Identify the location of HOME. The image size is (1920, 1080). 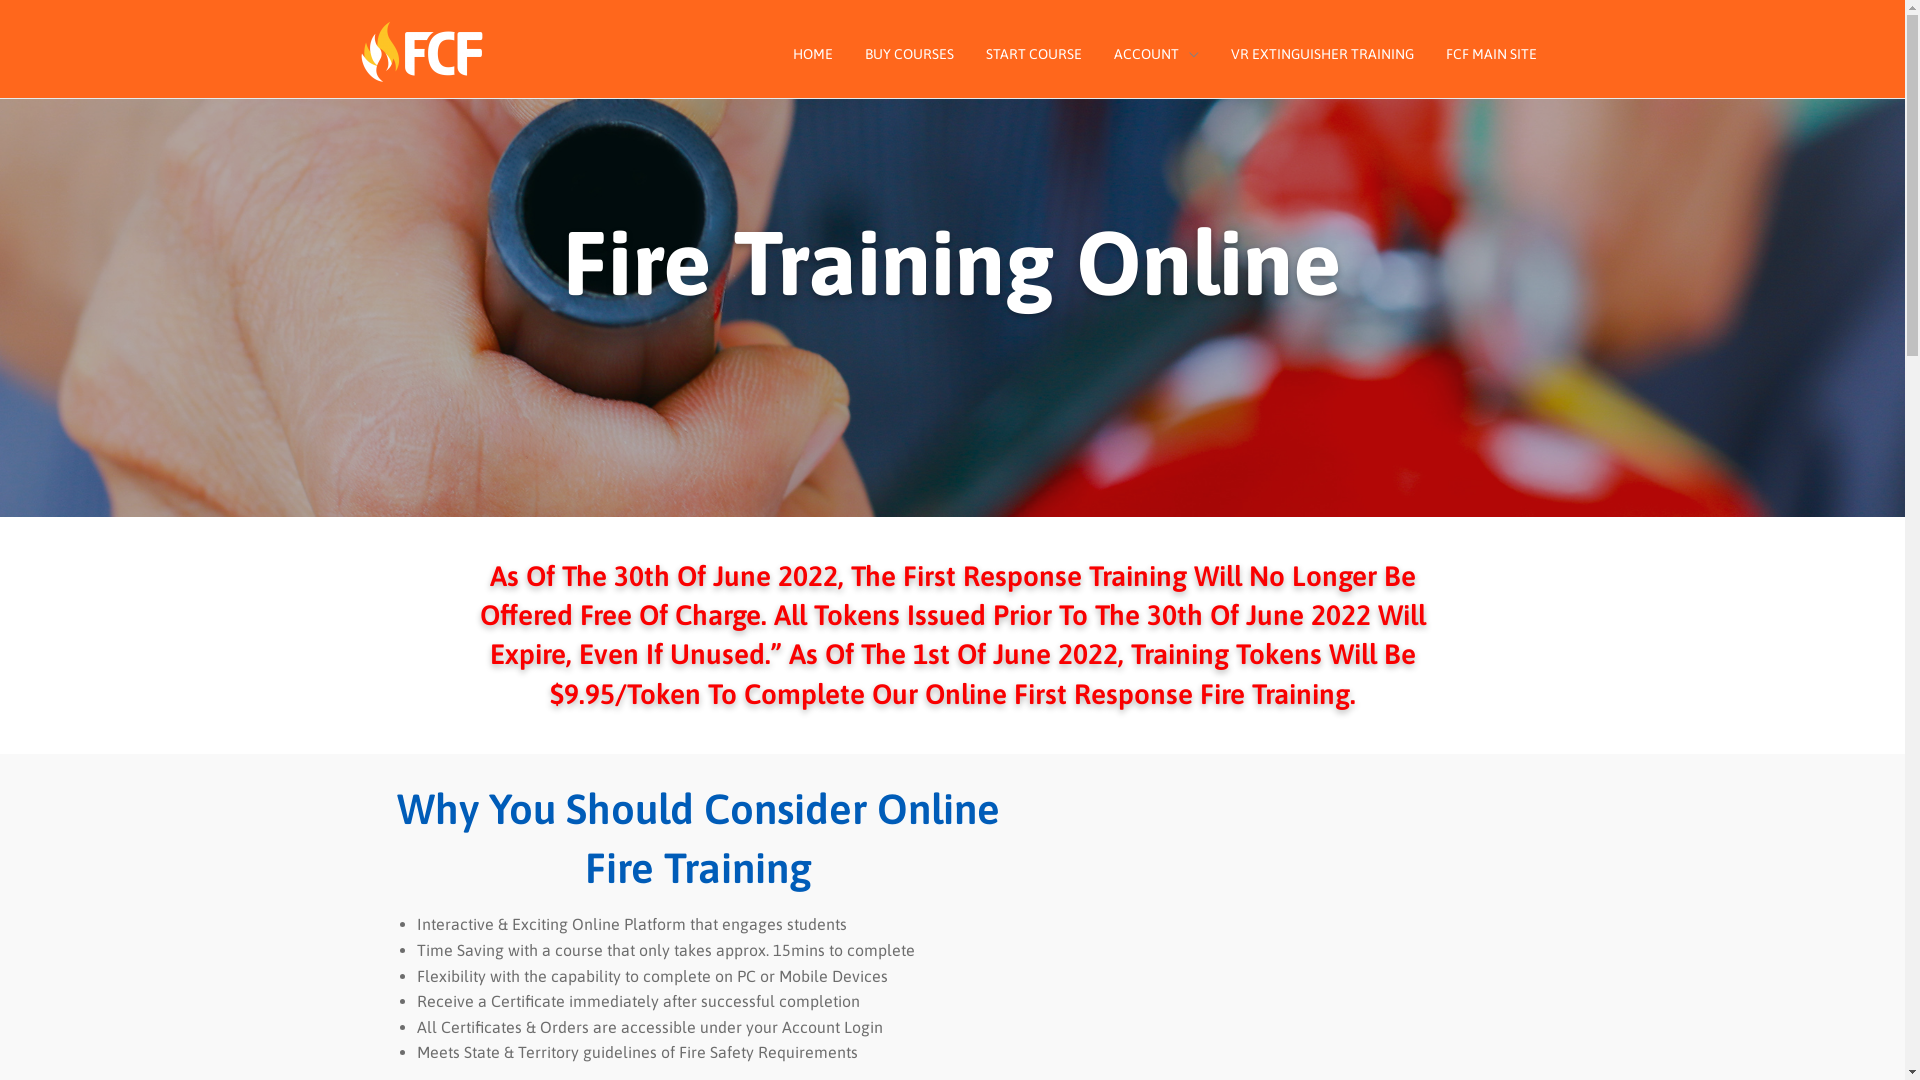
(812, 53).